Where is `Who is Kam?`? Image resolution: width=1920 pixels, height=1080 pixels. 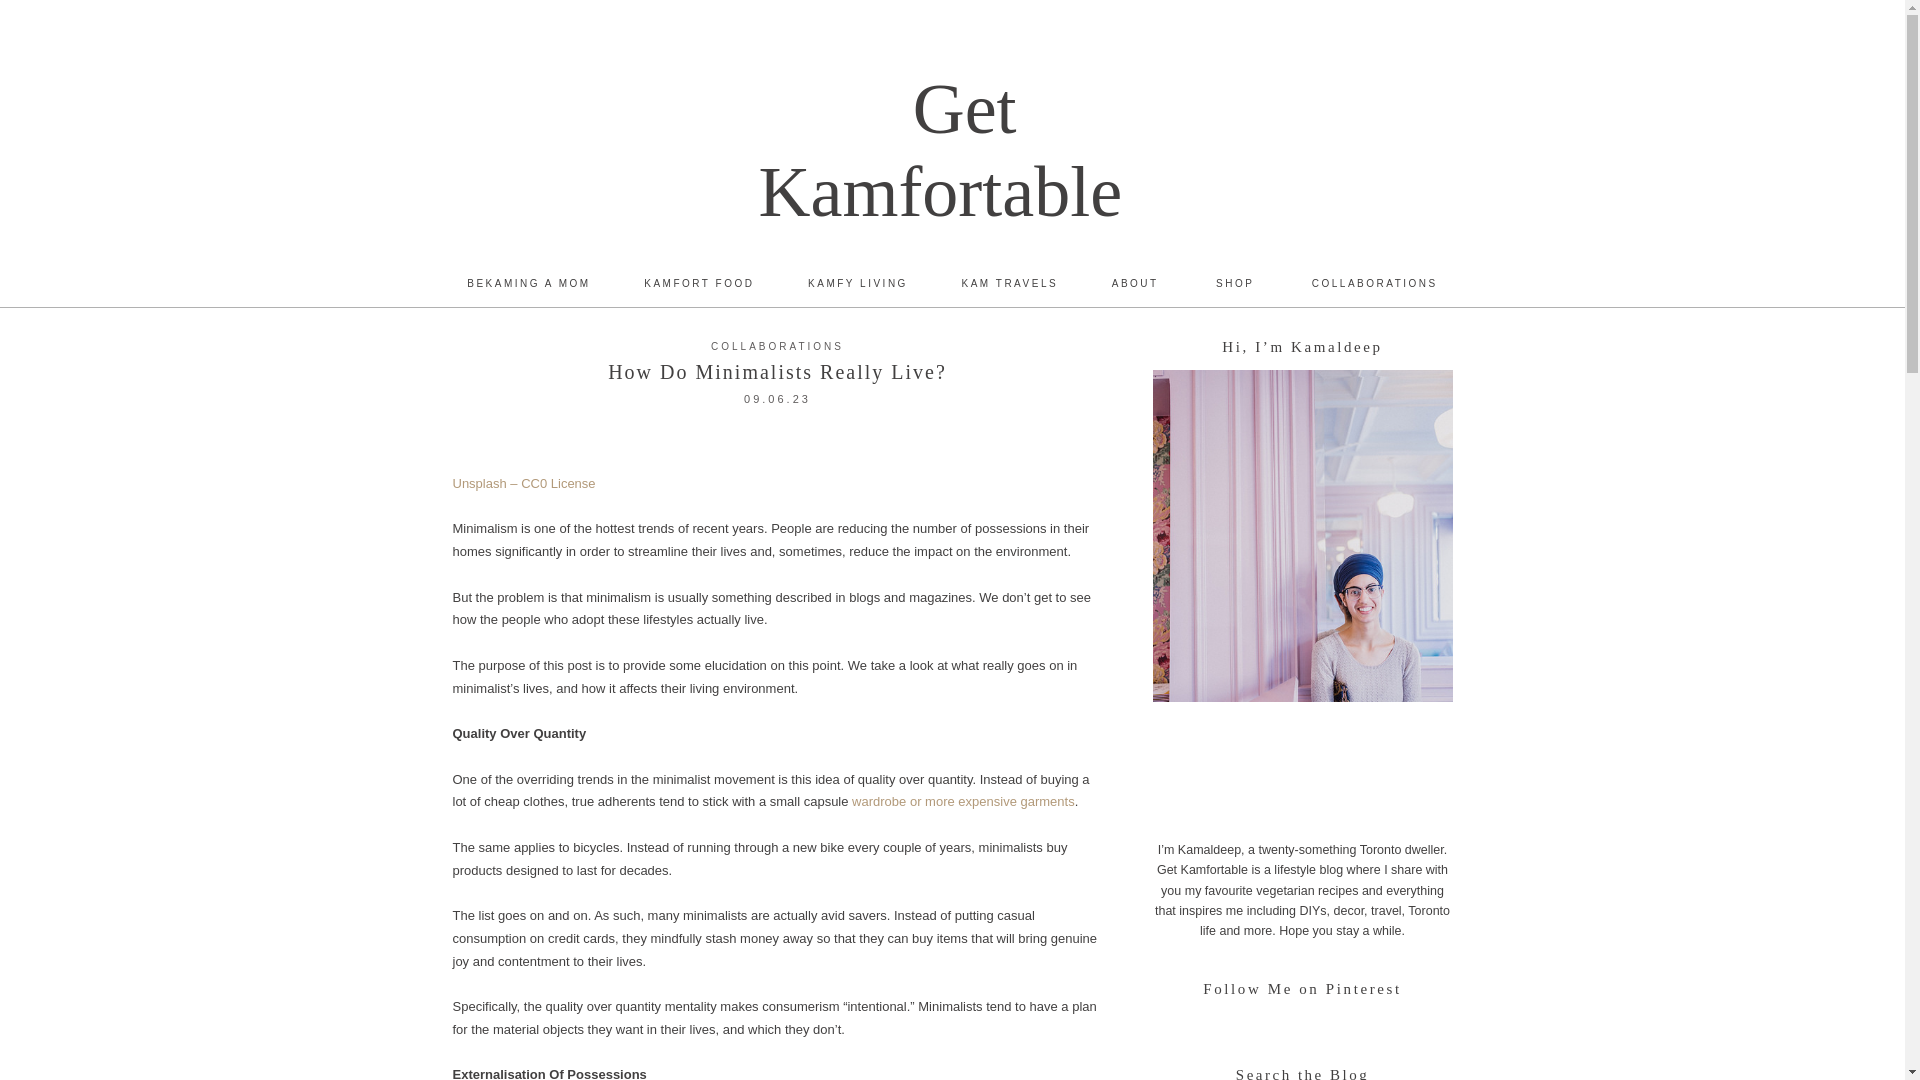 Who is Kam? is located at coordinates (1135, 282).